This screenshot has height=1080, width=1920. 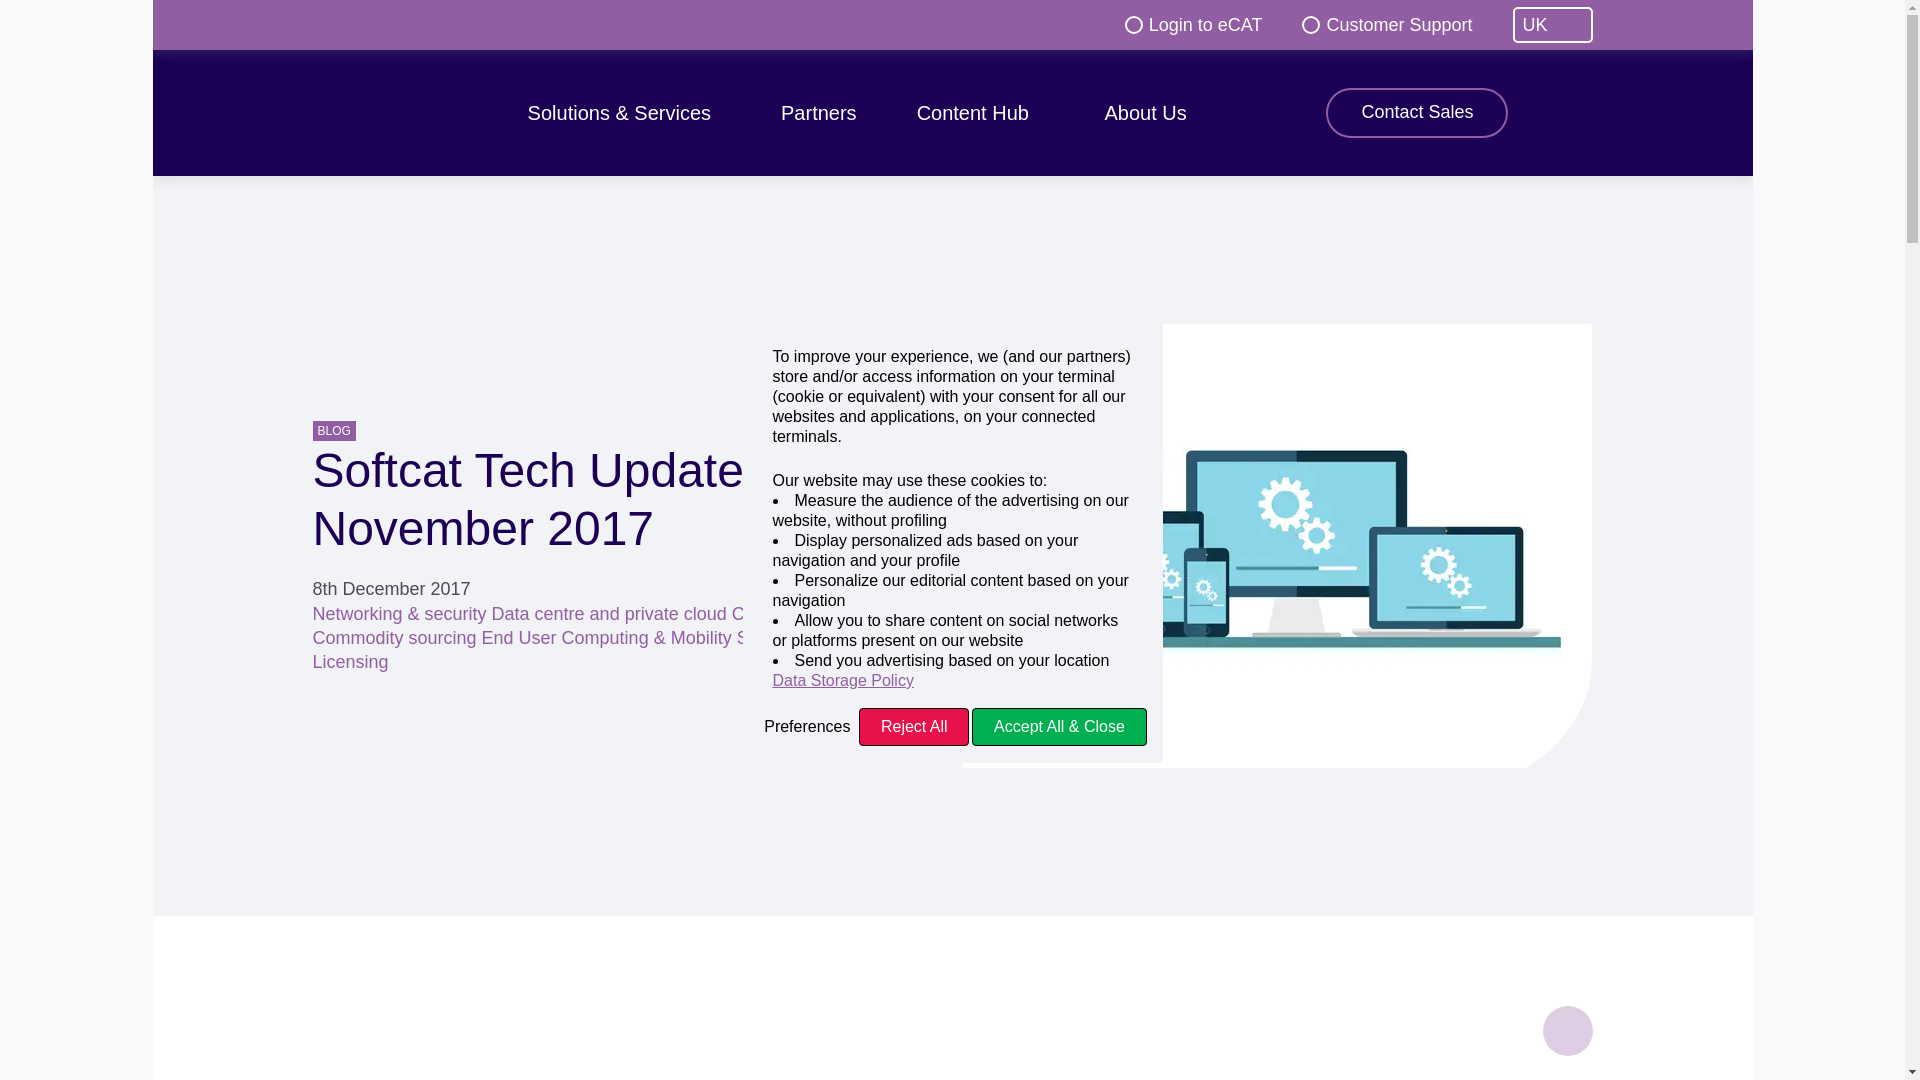 What do you see at coordinates (1194, 24) in the screenshot?
I see `Login to eCAT` at bounding box center [1194, 24].